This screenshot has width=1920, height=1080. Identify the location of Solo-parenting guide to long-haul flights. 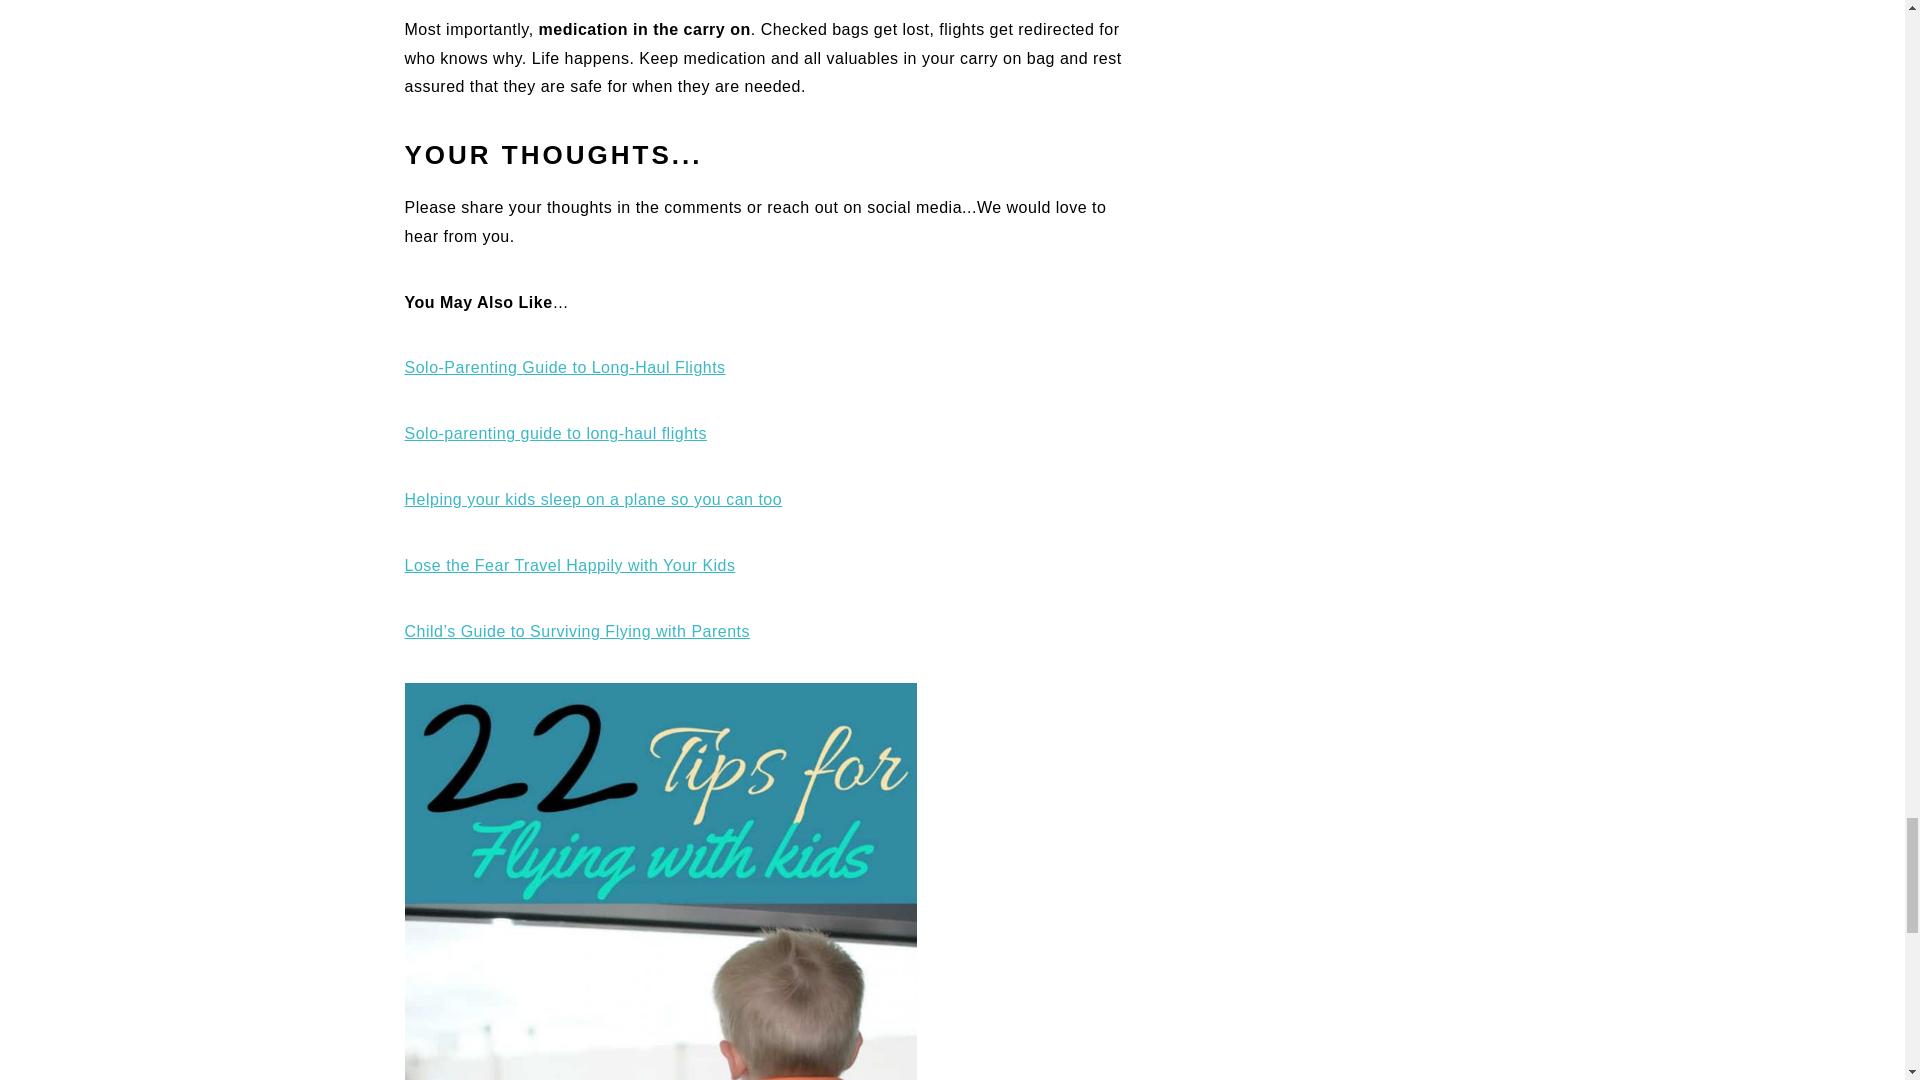
(554, 433).